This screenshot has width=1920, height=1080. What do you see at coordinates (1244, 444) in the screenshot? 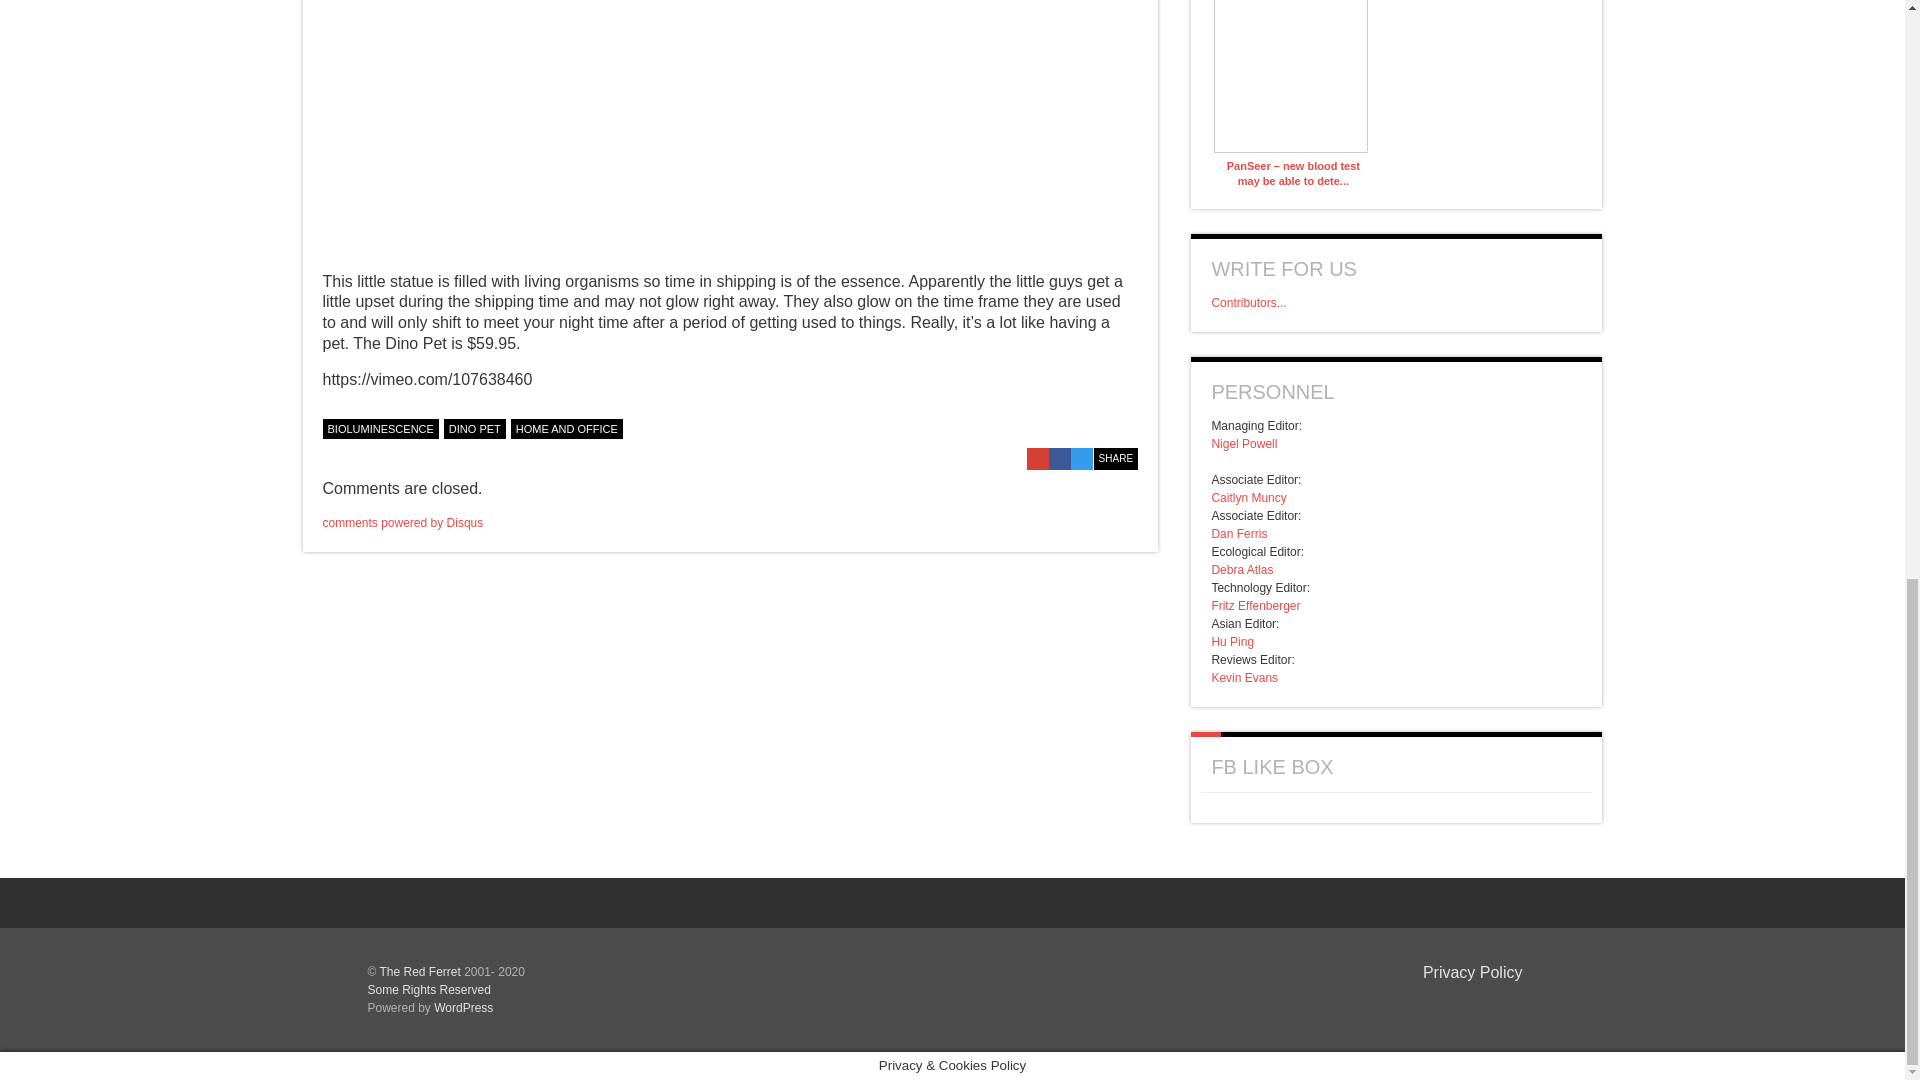
I see `Nigel Powell` at bounding box center [1244, 444].